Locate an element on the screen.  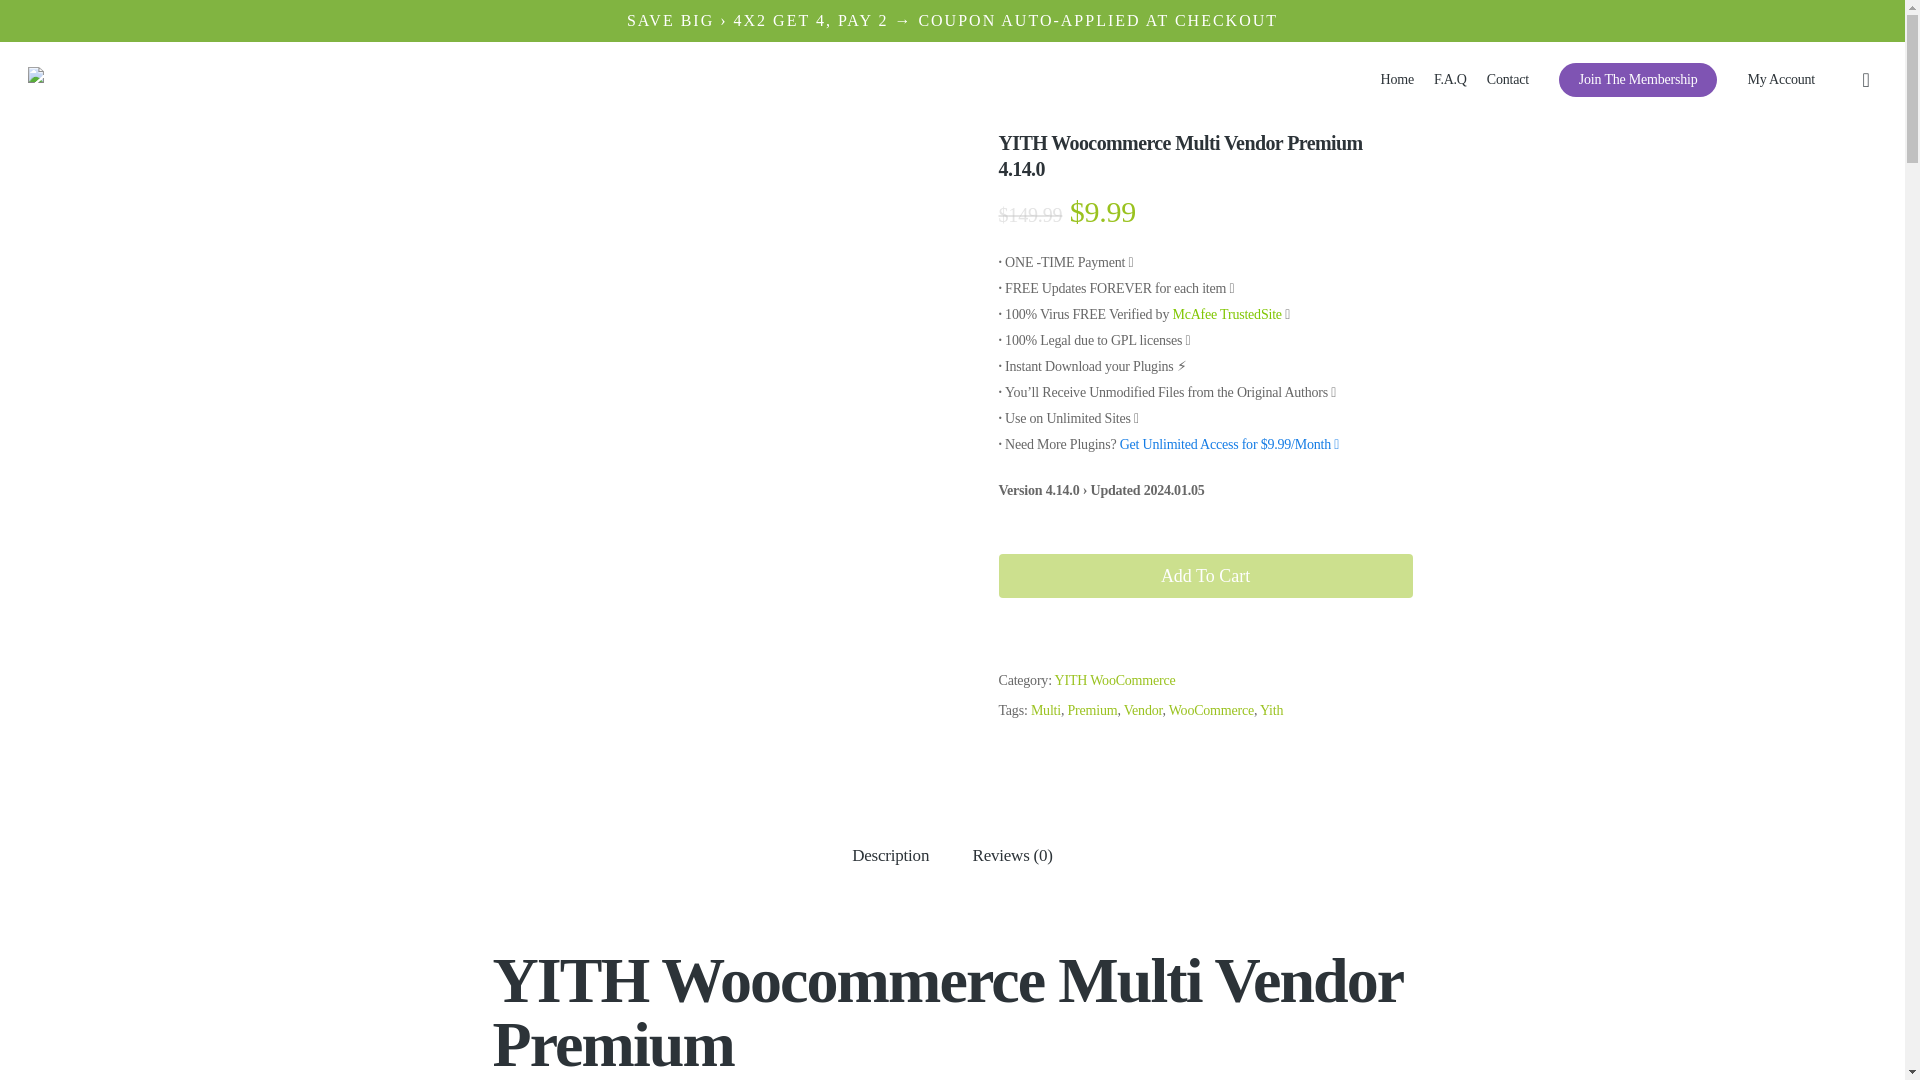
Yith is located at coordinates (1270, 710).